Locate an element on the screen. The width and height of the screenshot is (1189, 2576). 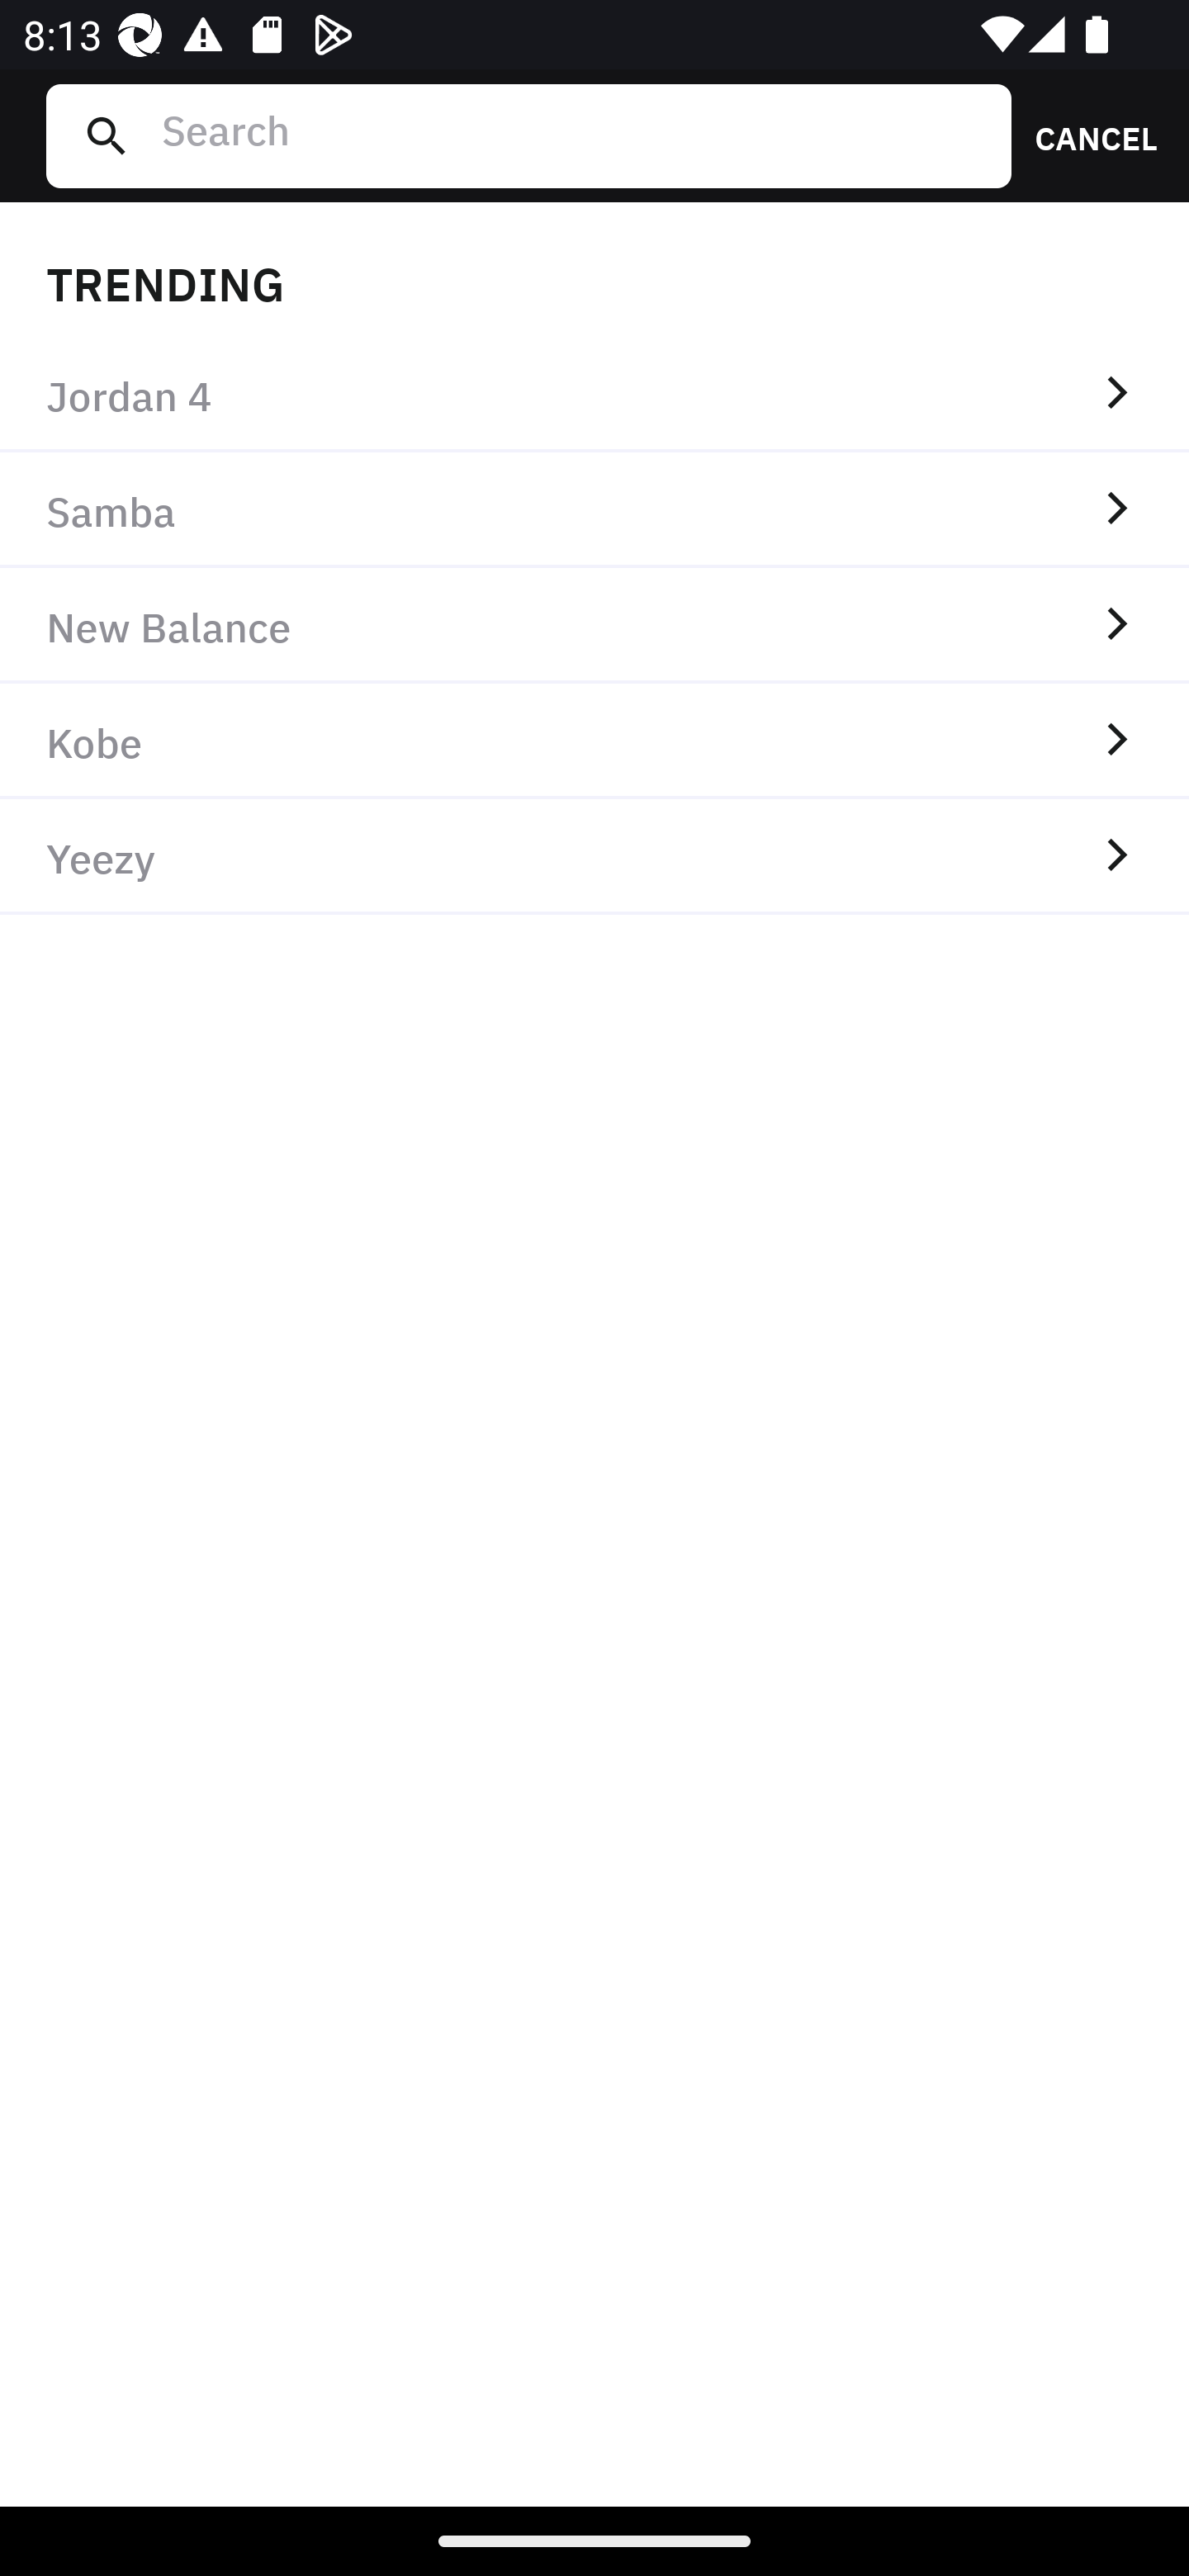
Search is located at coordinates (574, 135).